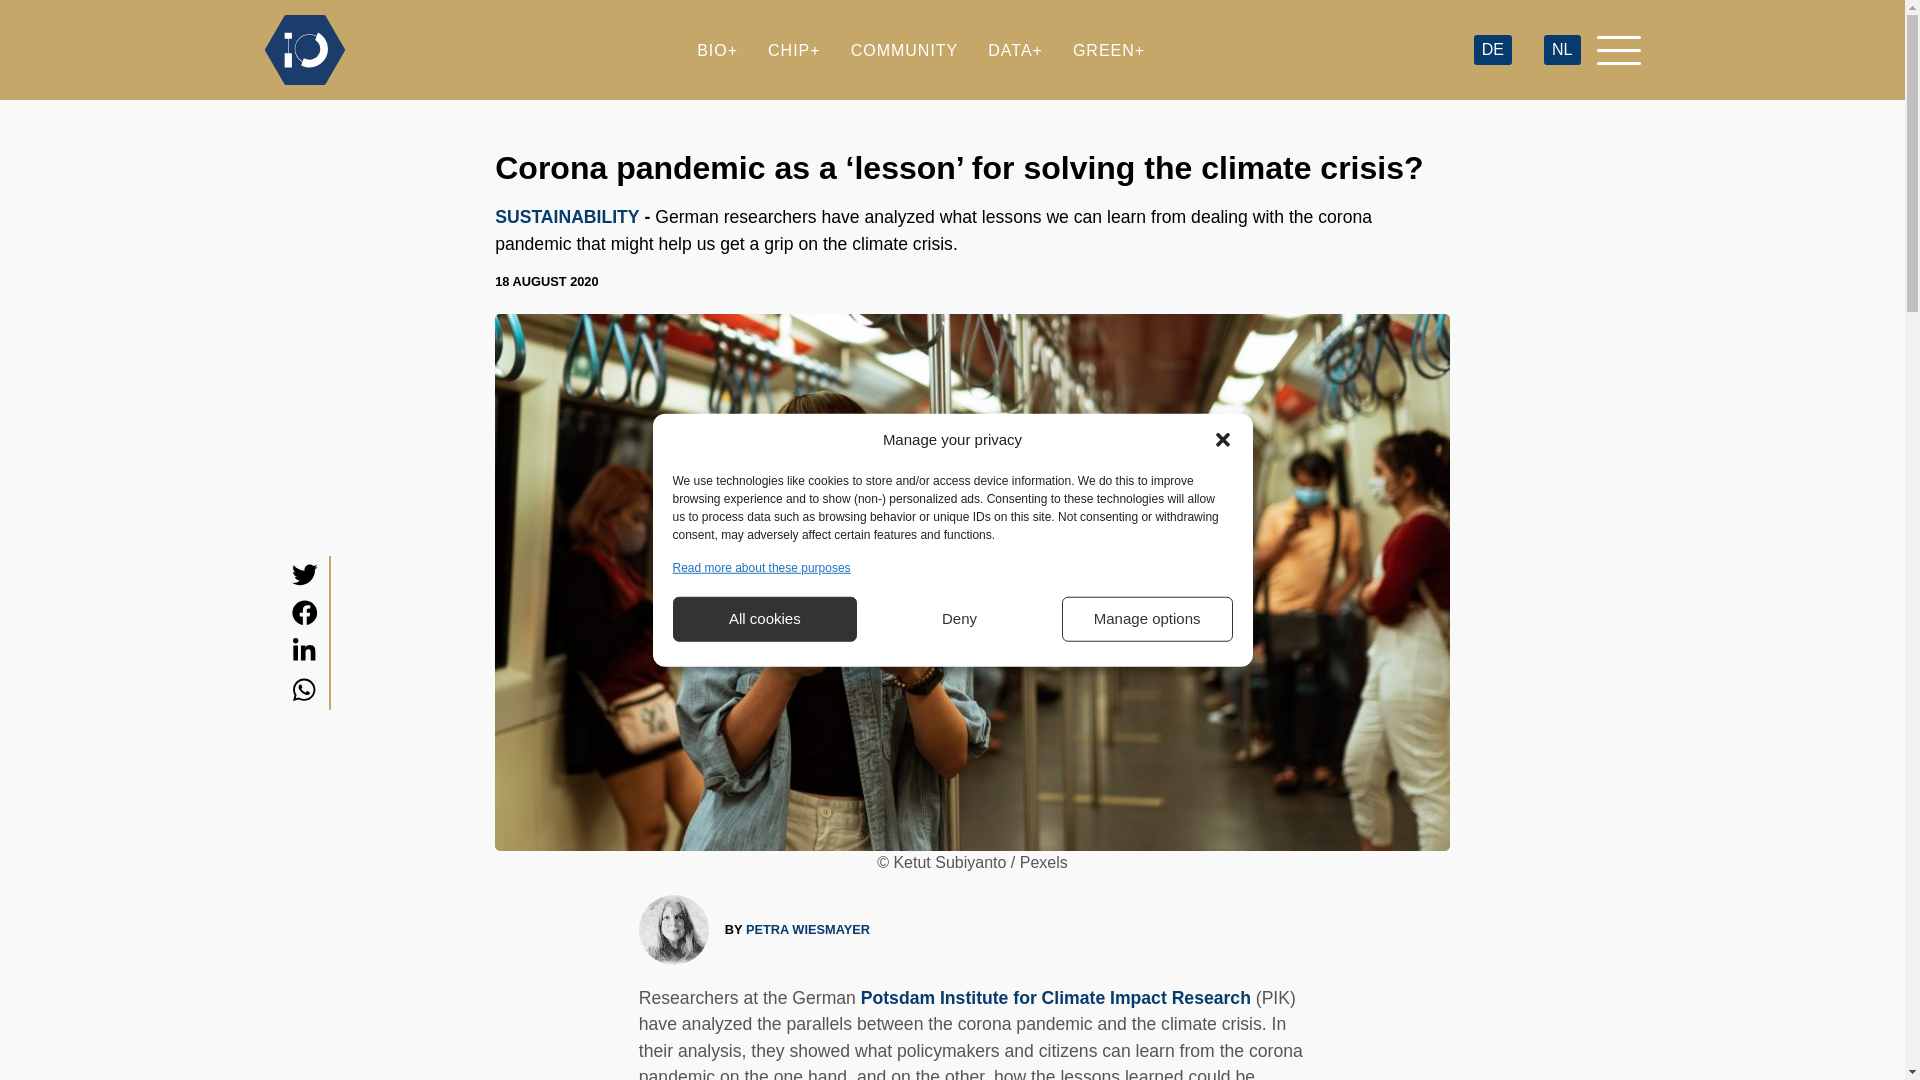  Describe the element at coordinates (304, 613) in the screenshot. I see `Share on Facebook` at that location.